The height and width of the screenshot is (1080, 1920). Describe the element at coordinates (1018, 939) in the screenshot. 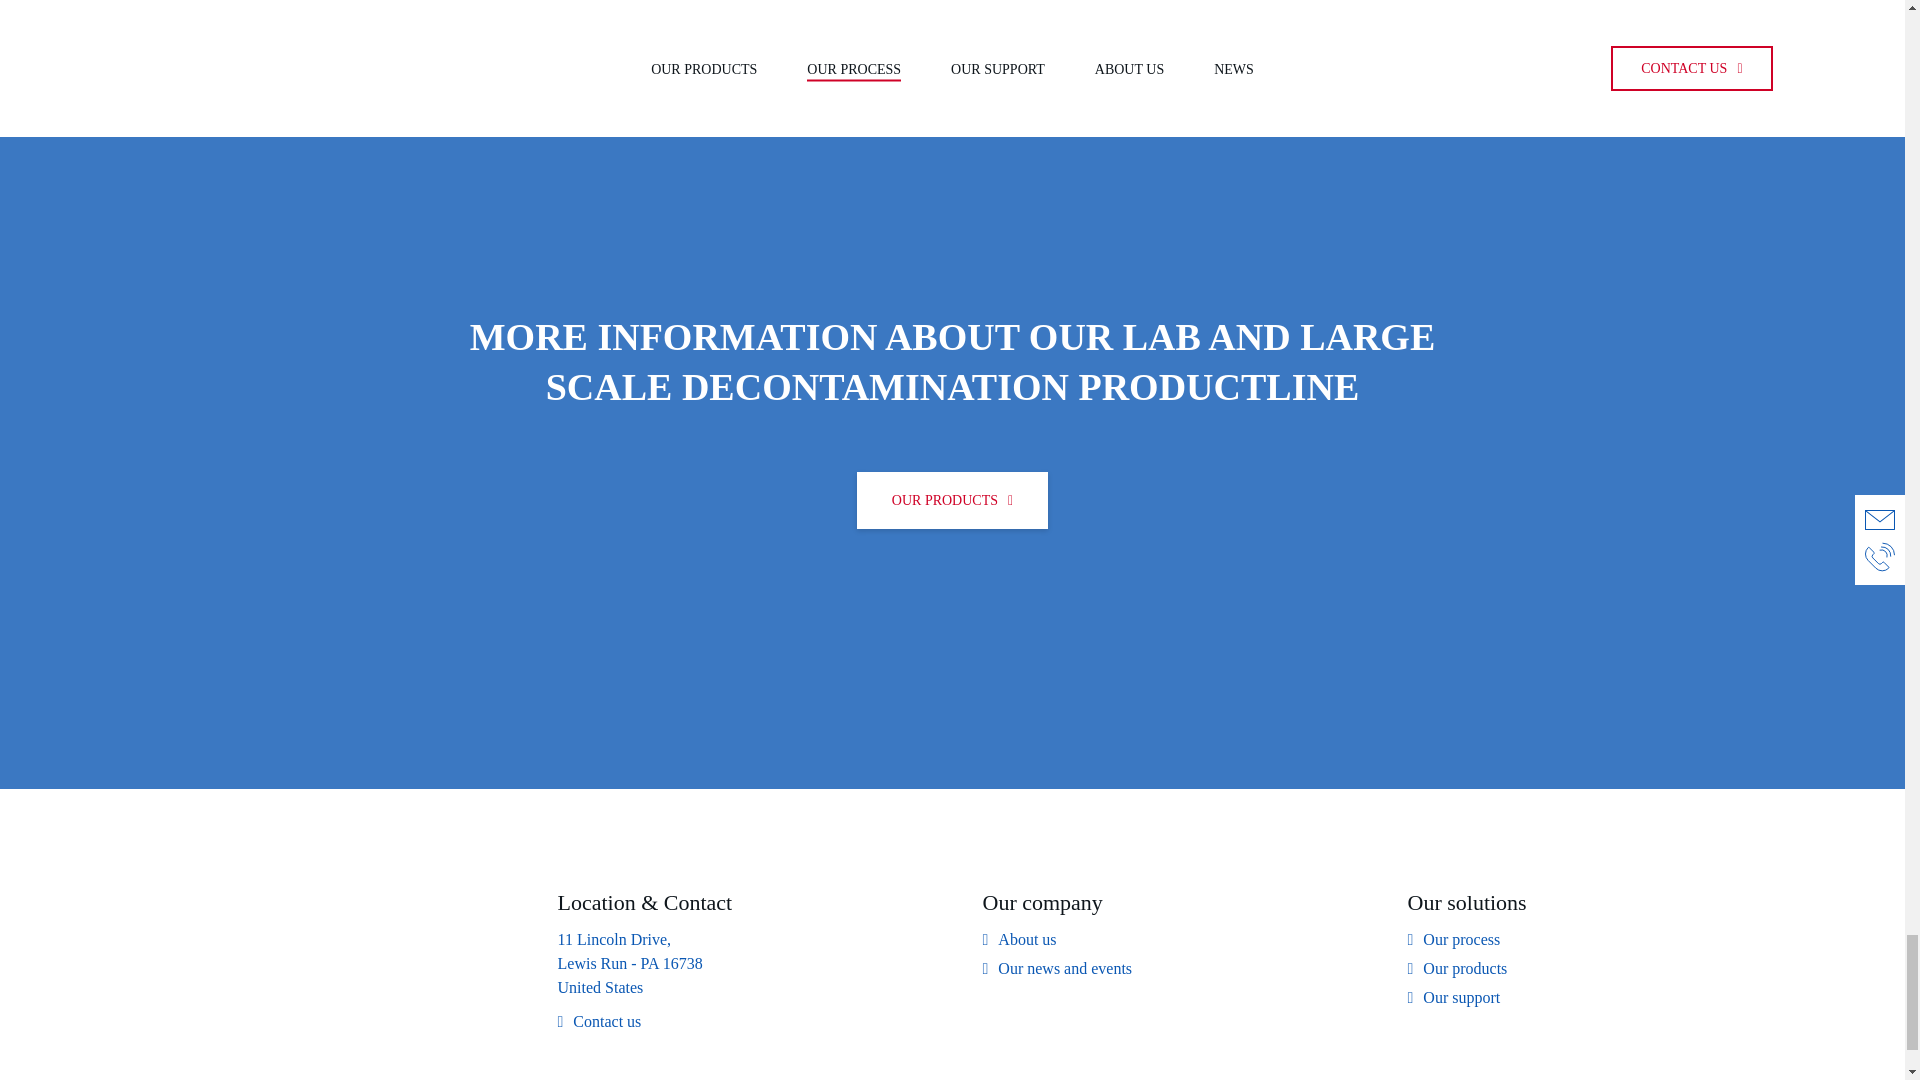

I see `About us` at that location.